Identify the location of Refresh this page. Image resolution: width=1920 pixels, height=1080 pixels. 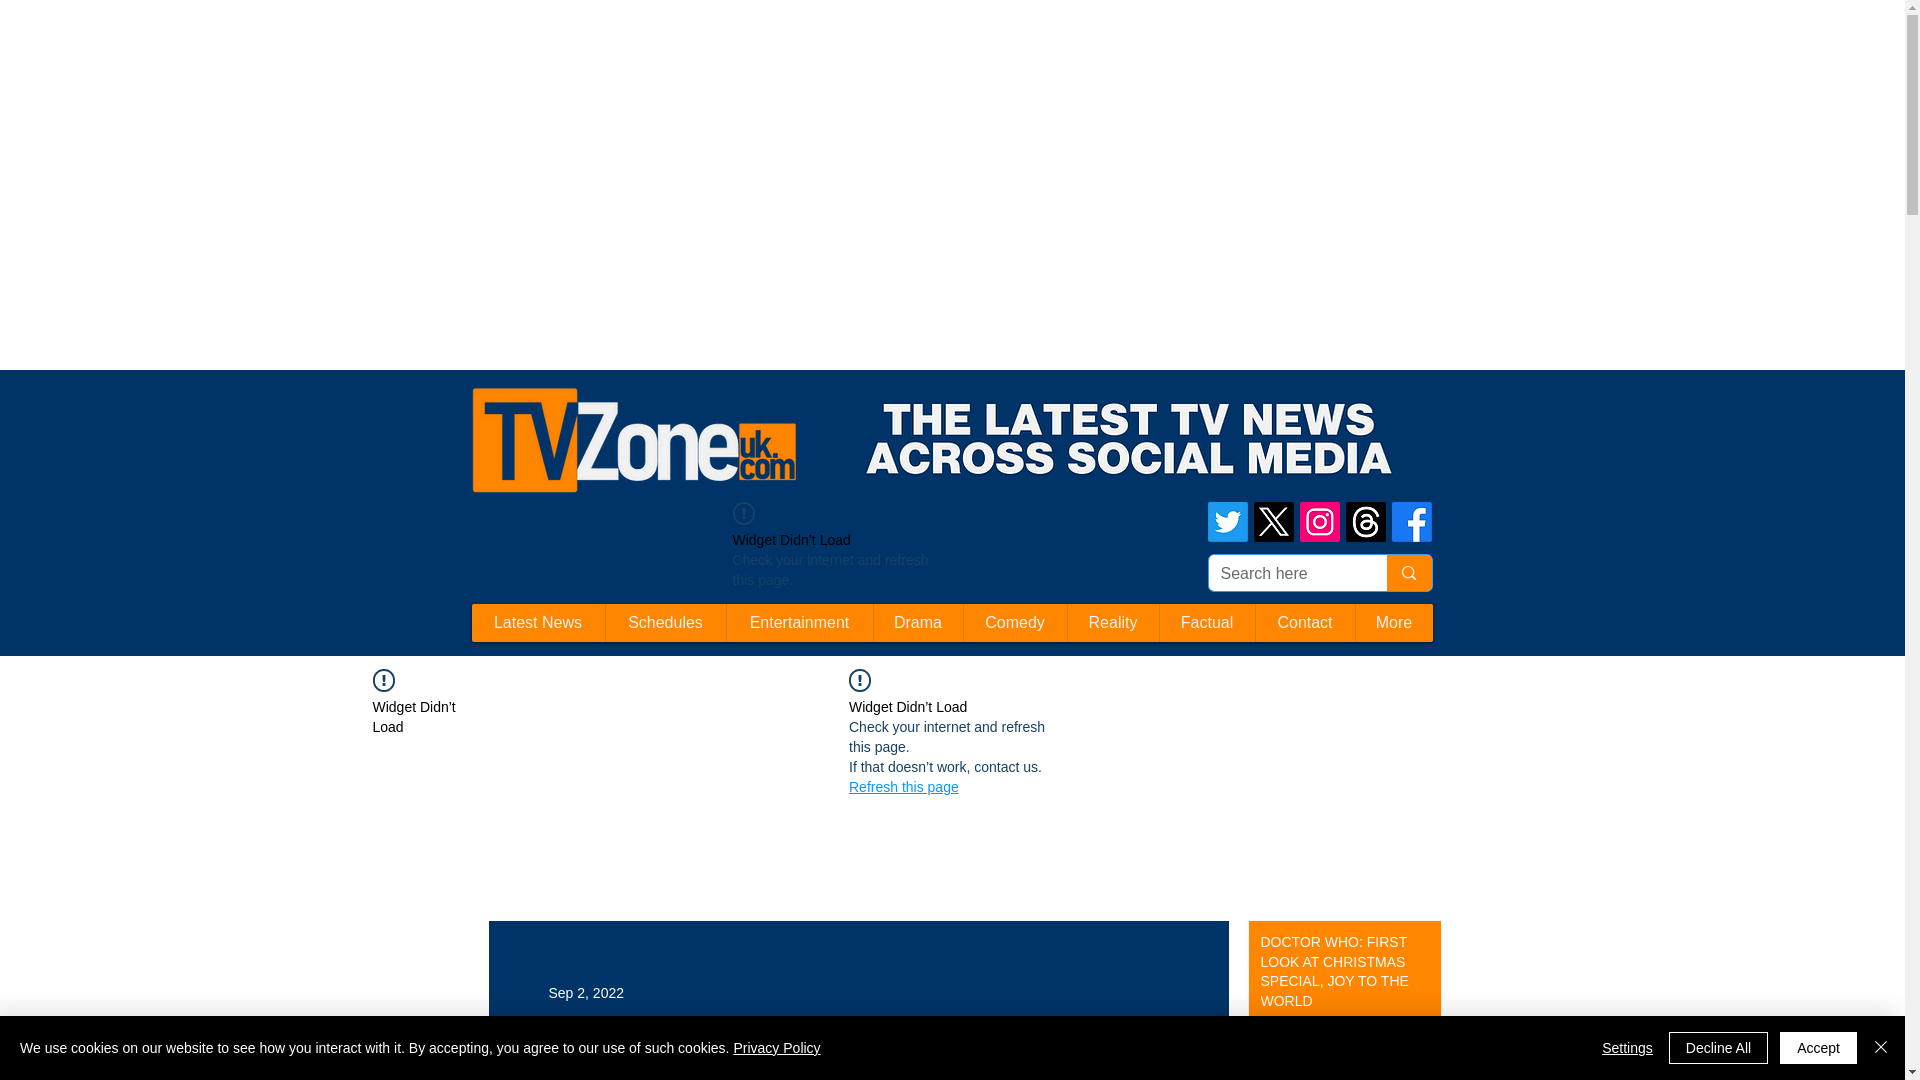
(903, 786).